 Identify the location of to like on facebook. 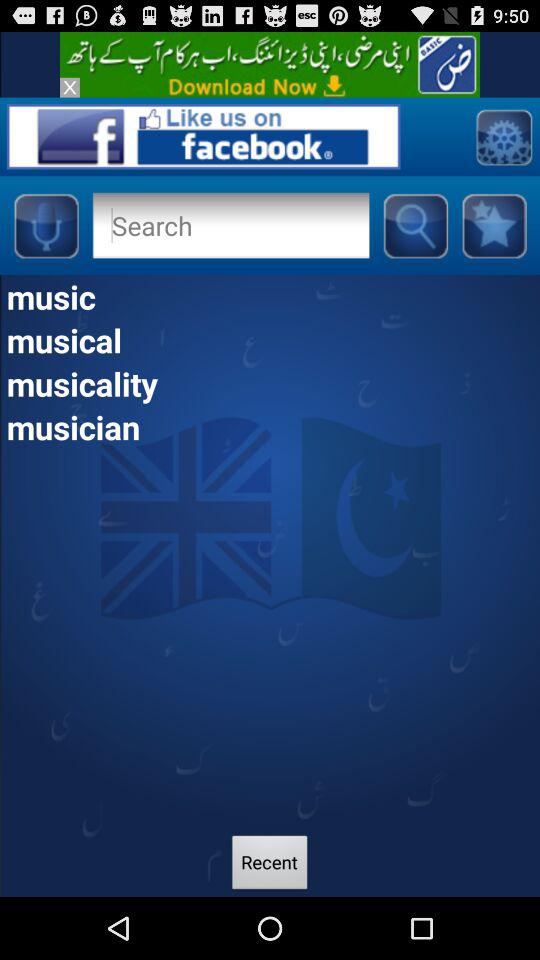
(203, 136).